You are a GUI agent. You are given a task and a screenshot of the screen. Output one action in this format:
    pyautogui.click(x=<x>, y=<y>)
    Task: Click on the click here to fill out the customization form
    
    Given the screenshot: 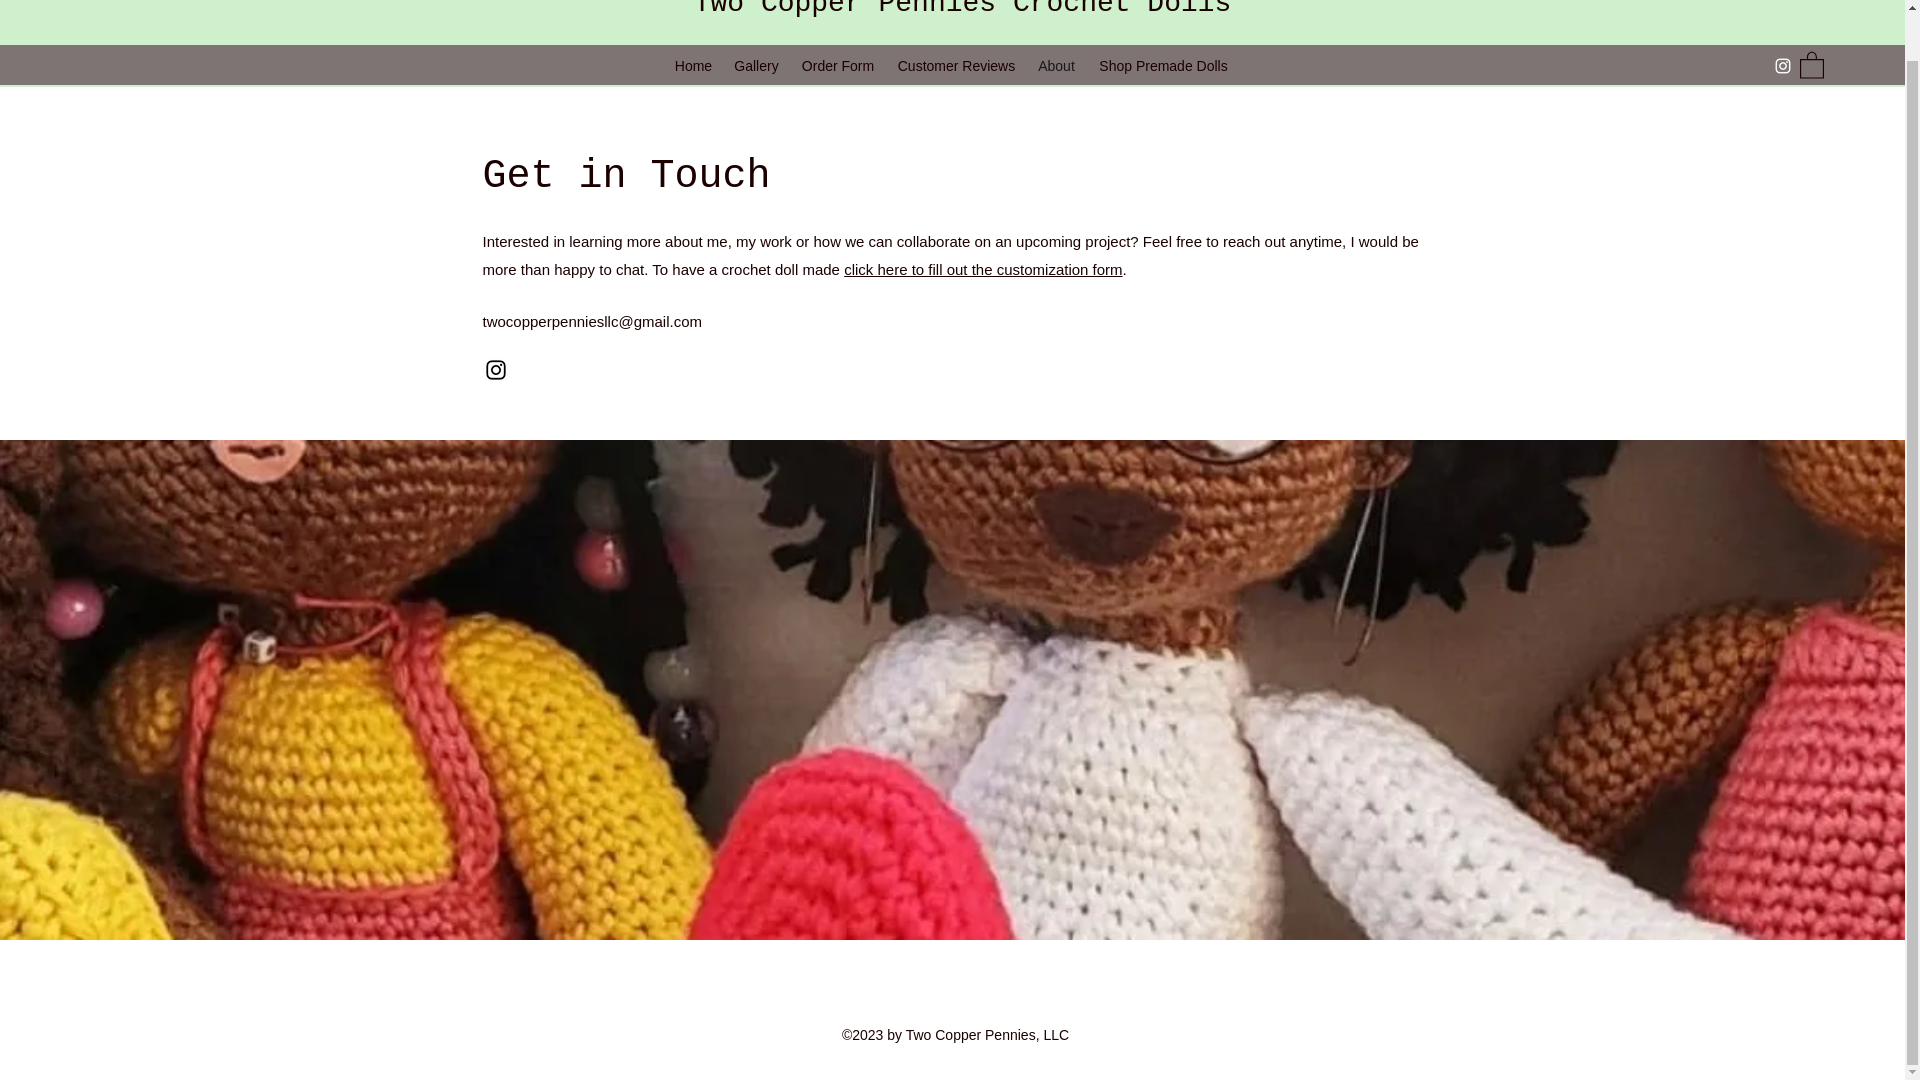 What is the action you would take?
    pyautogui.click(x=982, y=269)
    